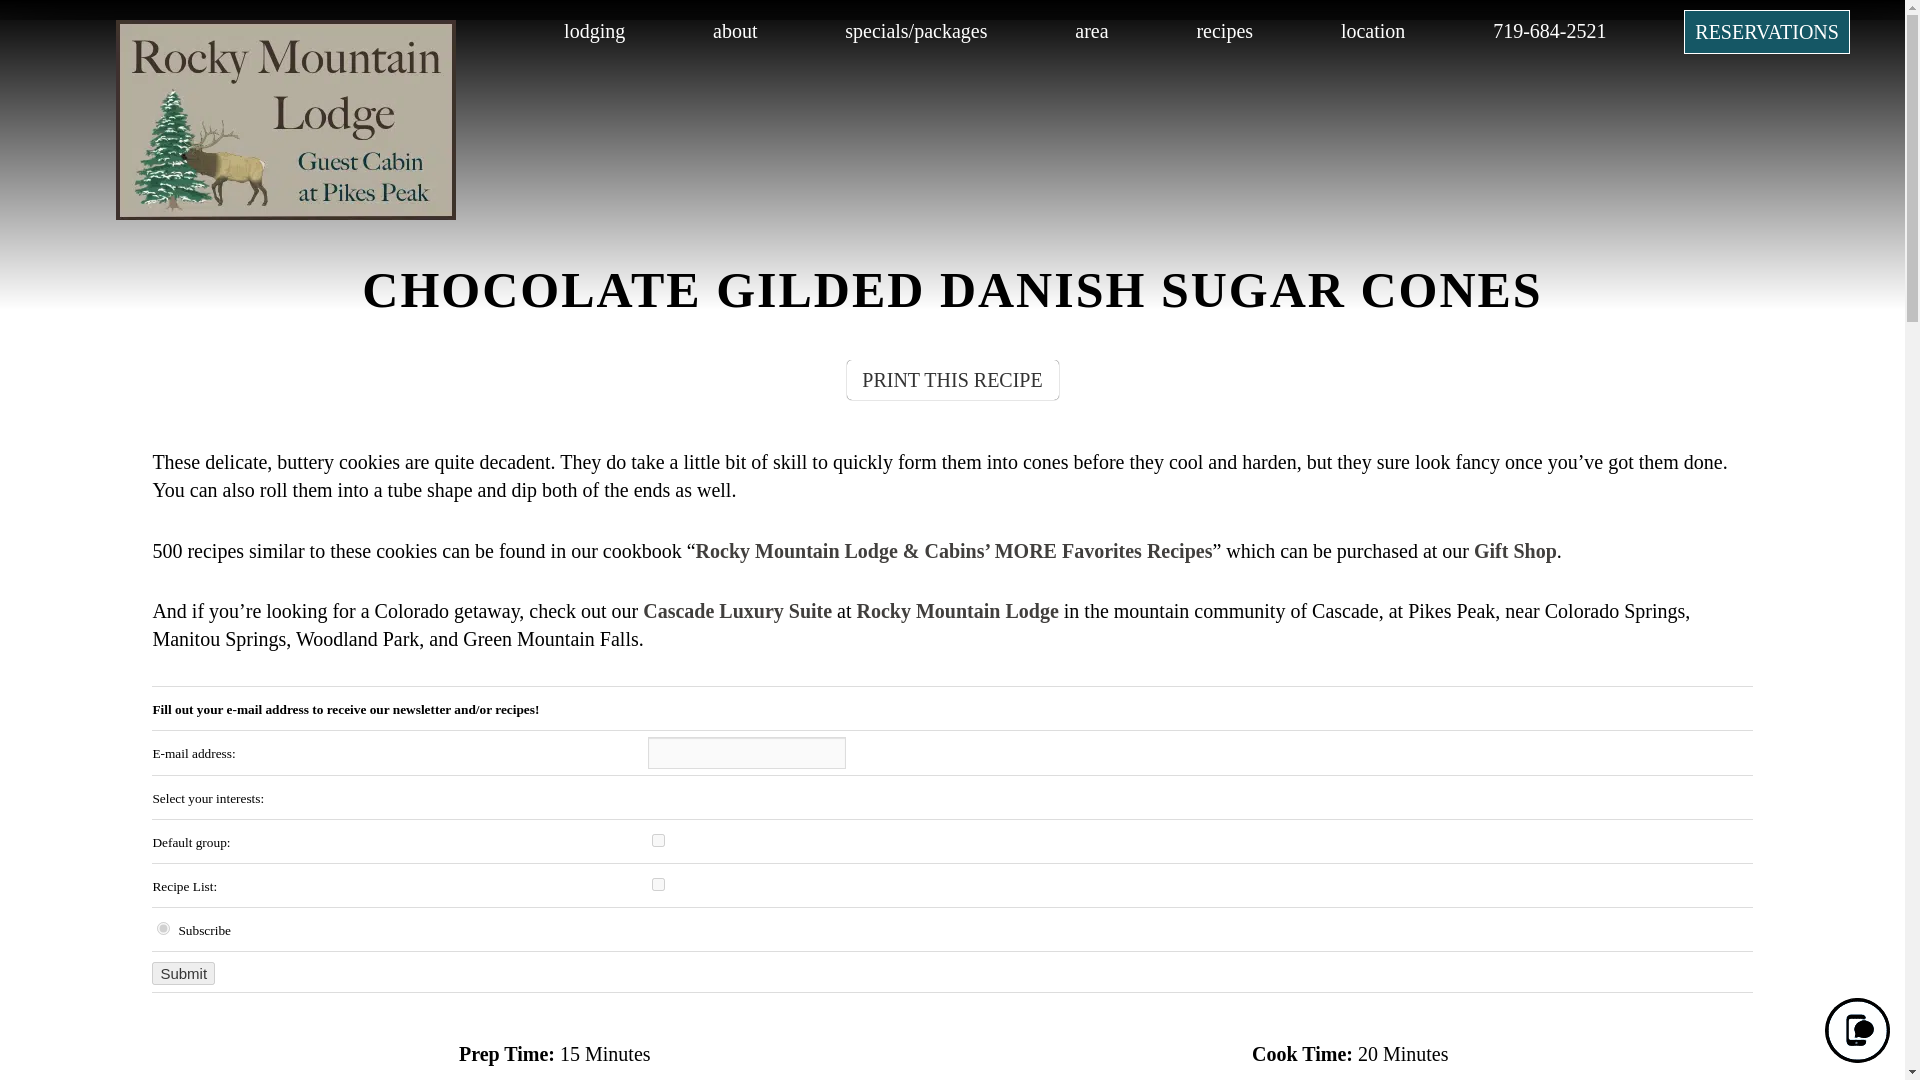  I want to click on recipes, so click(1224, 32).